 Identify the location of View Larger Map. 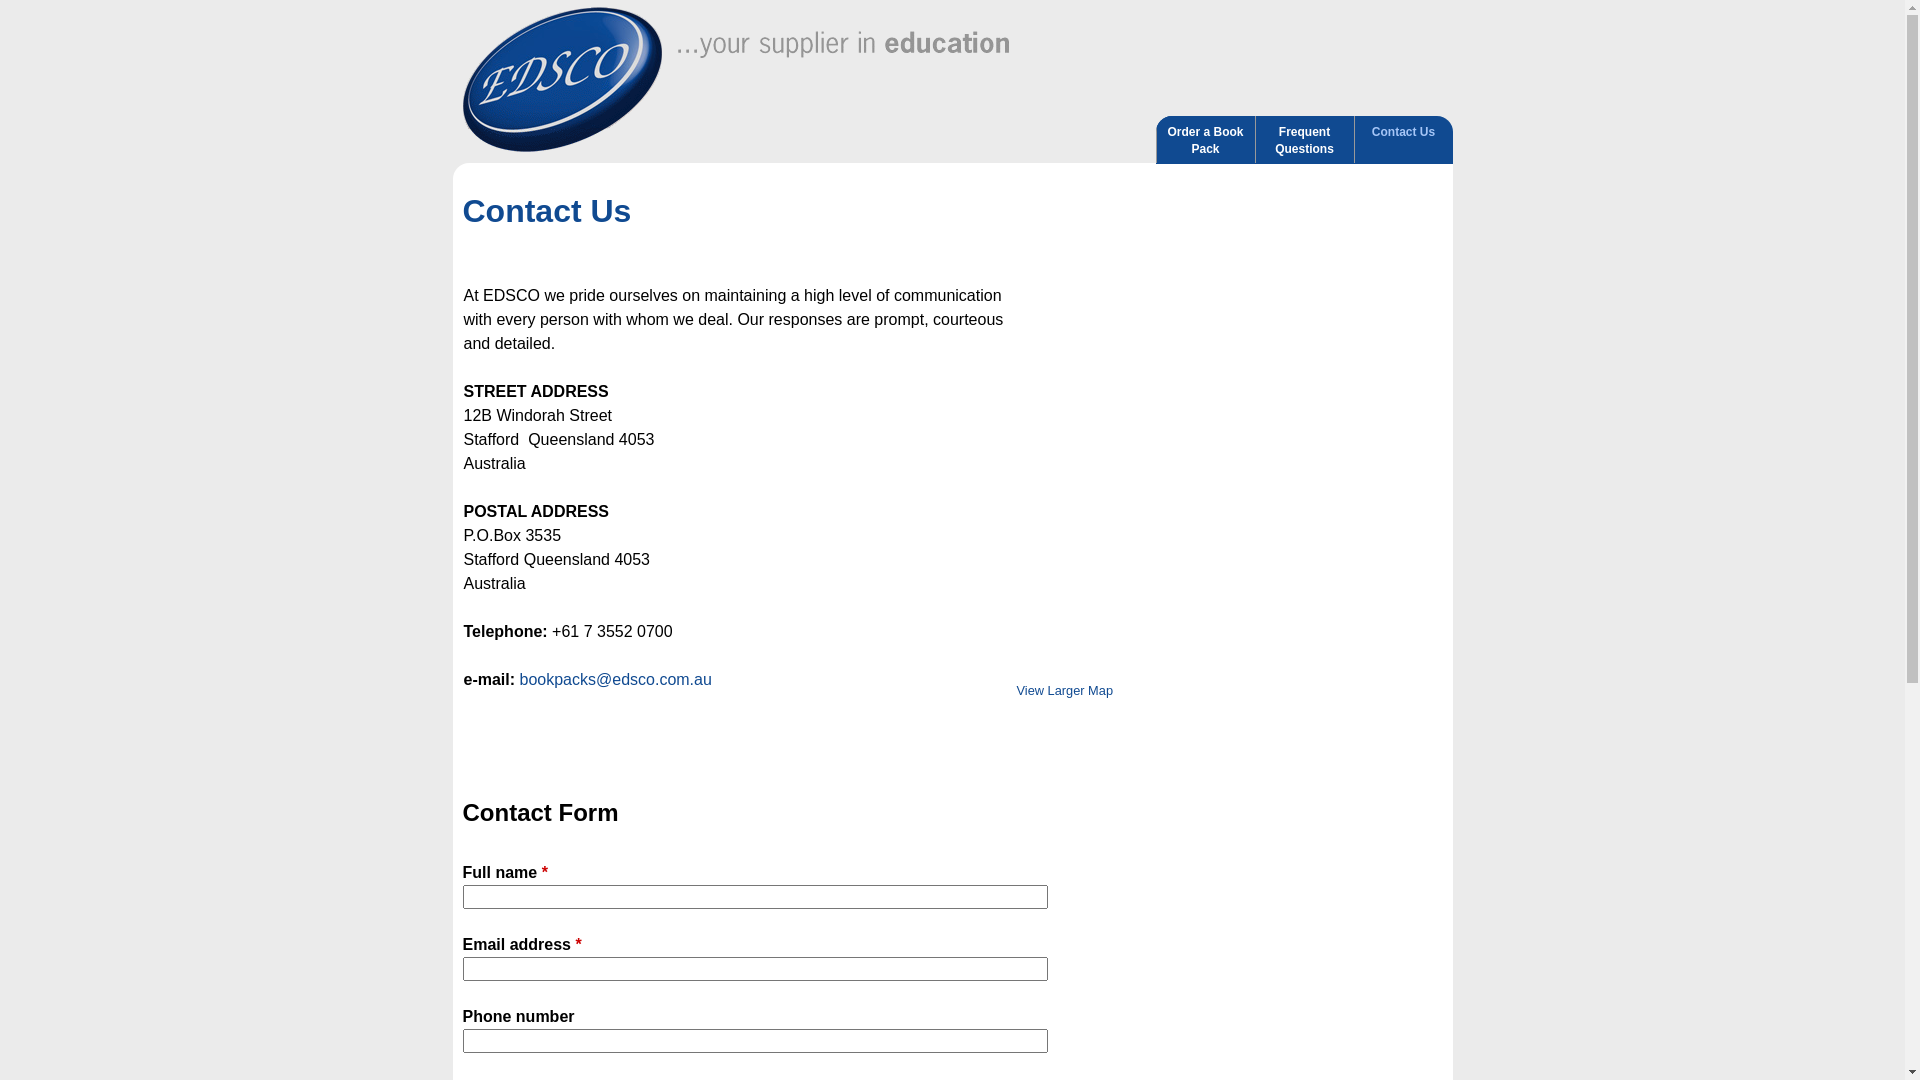
(1064, 690).